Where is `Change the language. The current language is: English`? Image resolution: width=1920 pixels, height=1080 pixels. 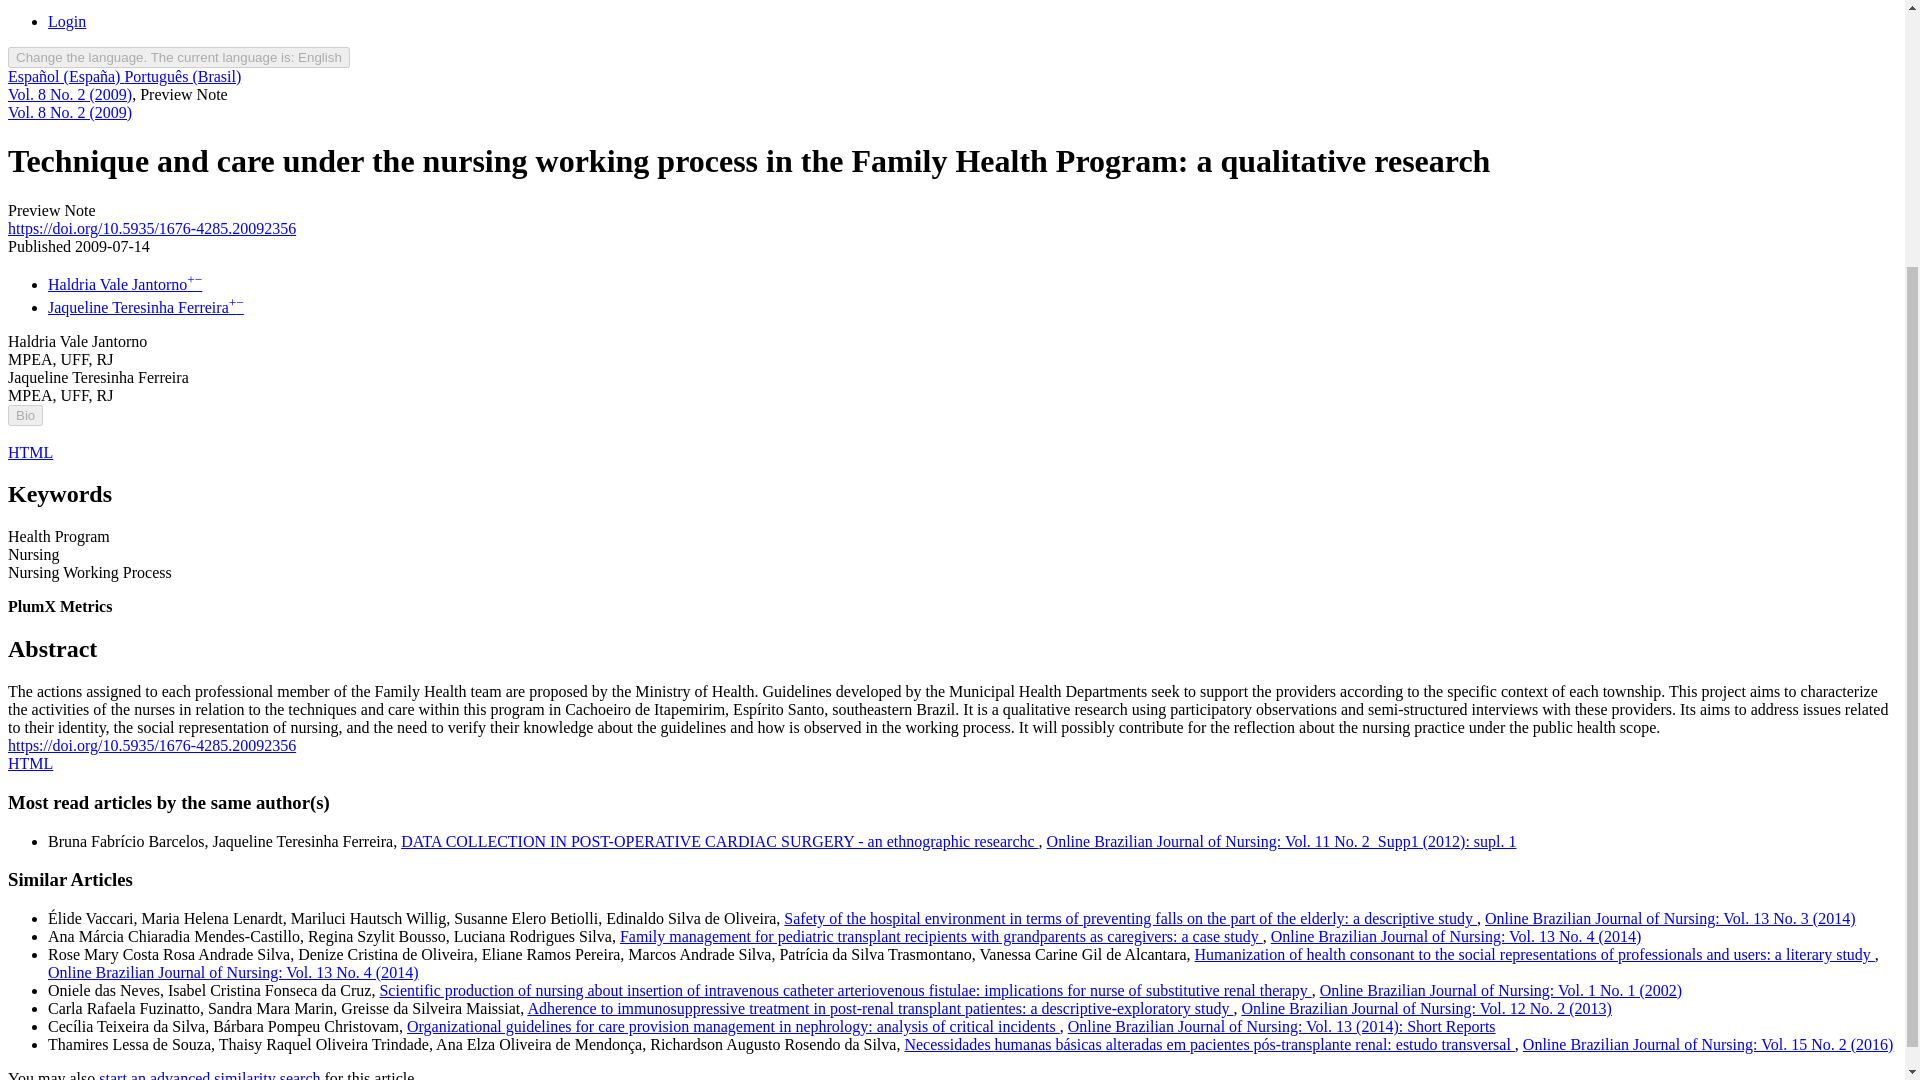 Change the language. The current language is: English is located at coordinates (178, 58).